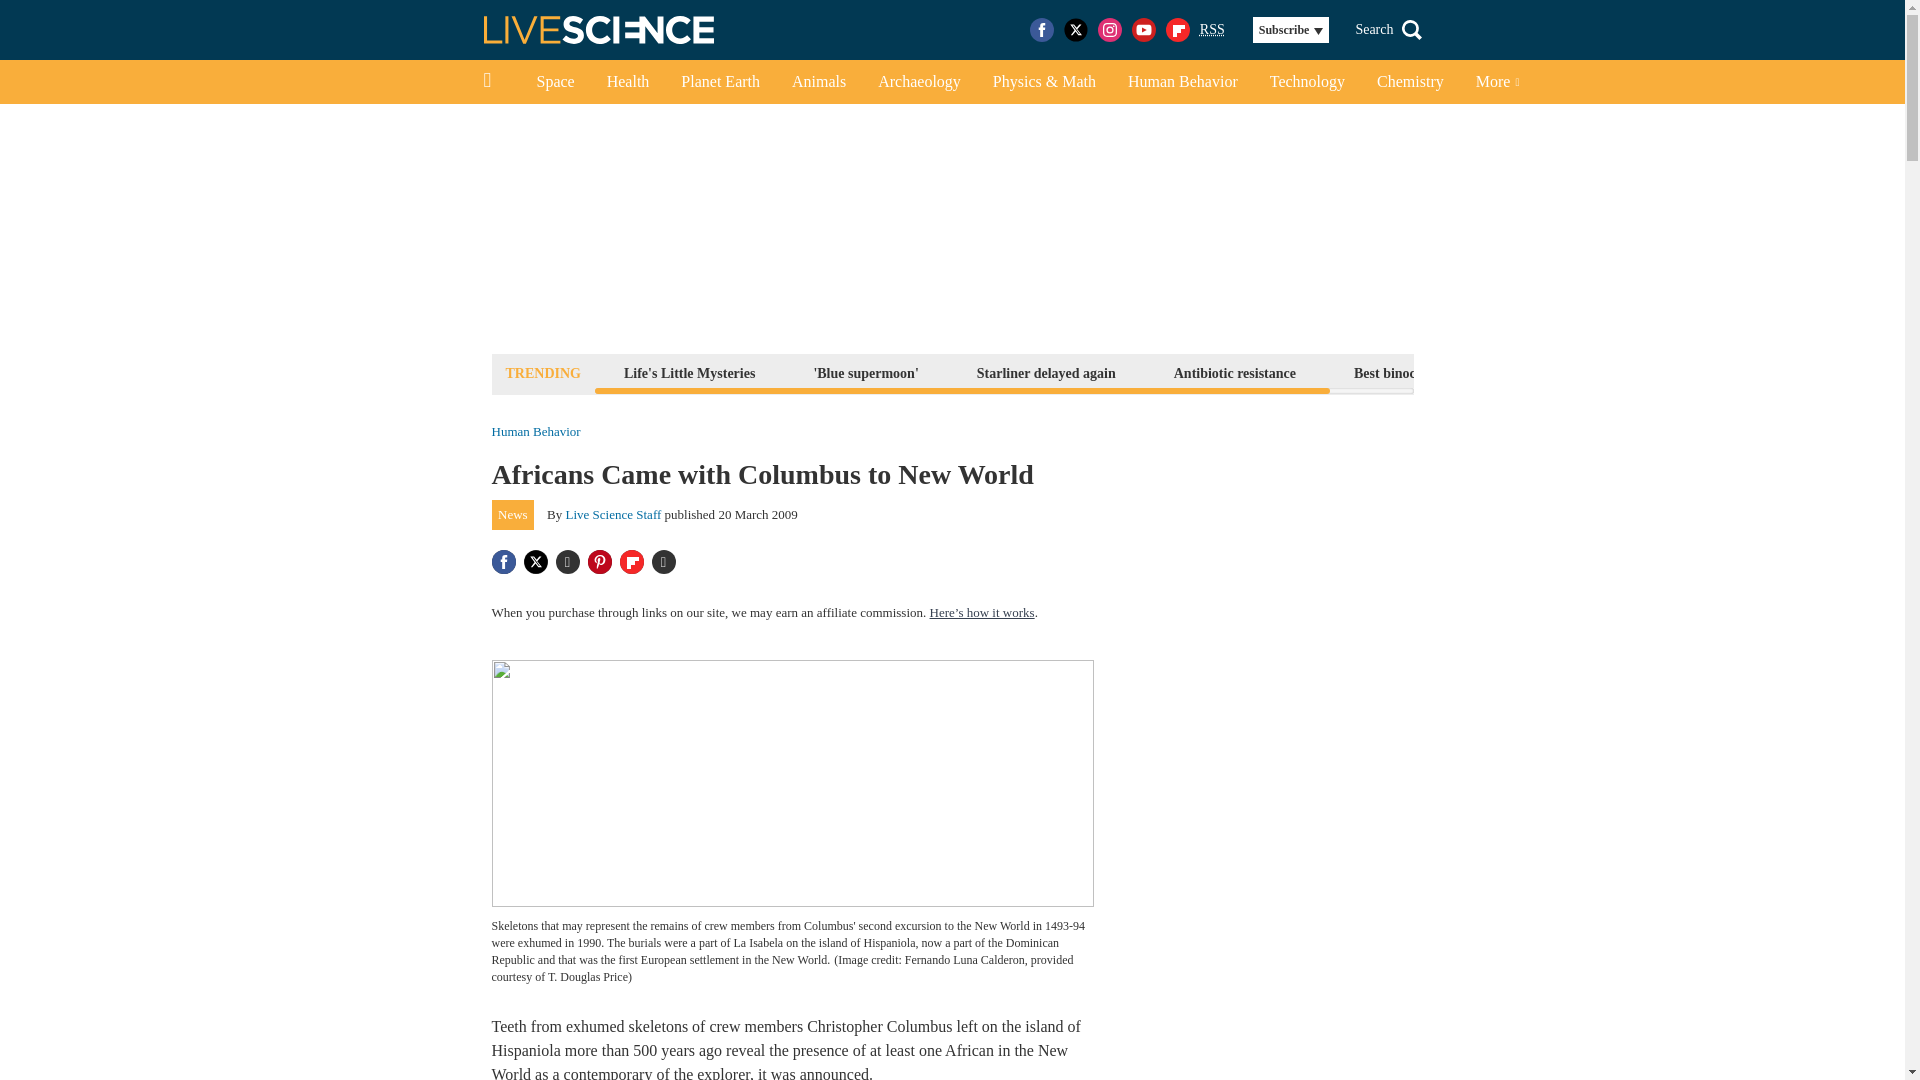  Describe the element at coordinates (1307, 82) in the screenshot. I see `Technology` at that location.